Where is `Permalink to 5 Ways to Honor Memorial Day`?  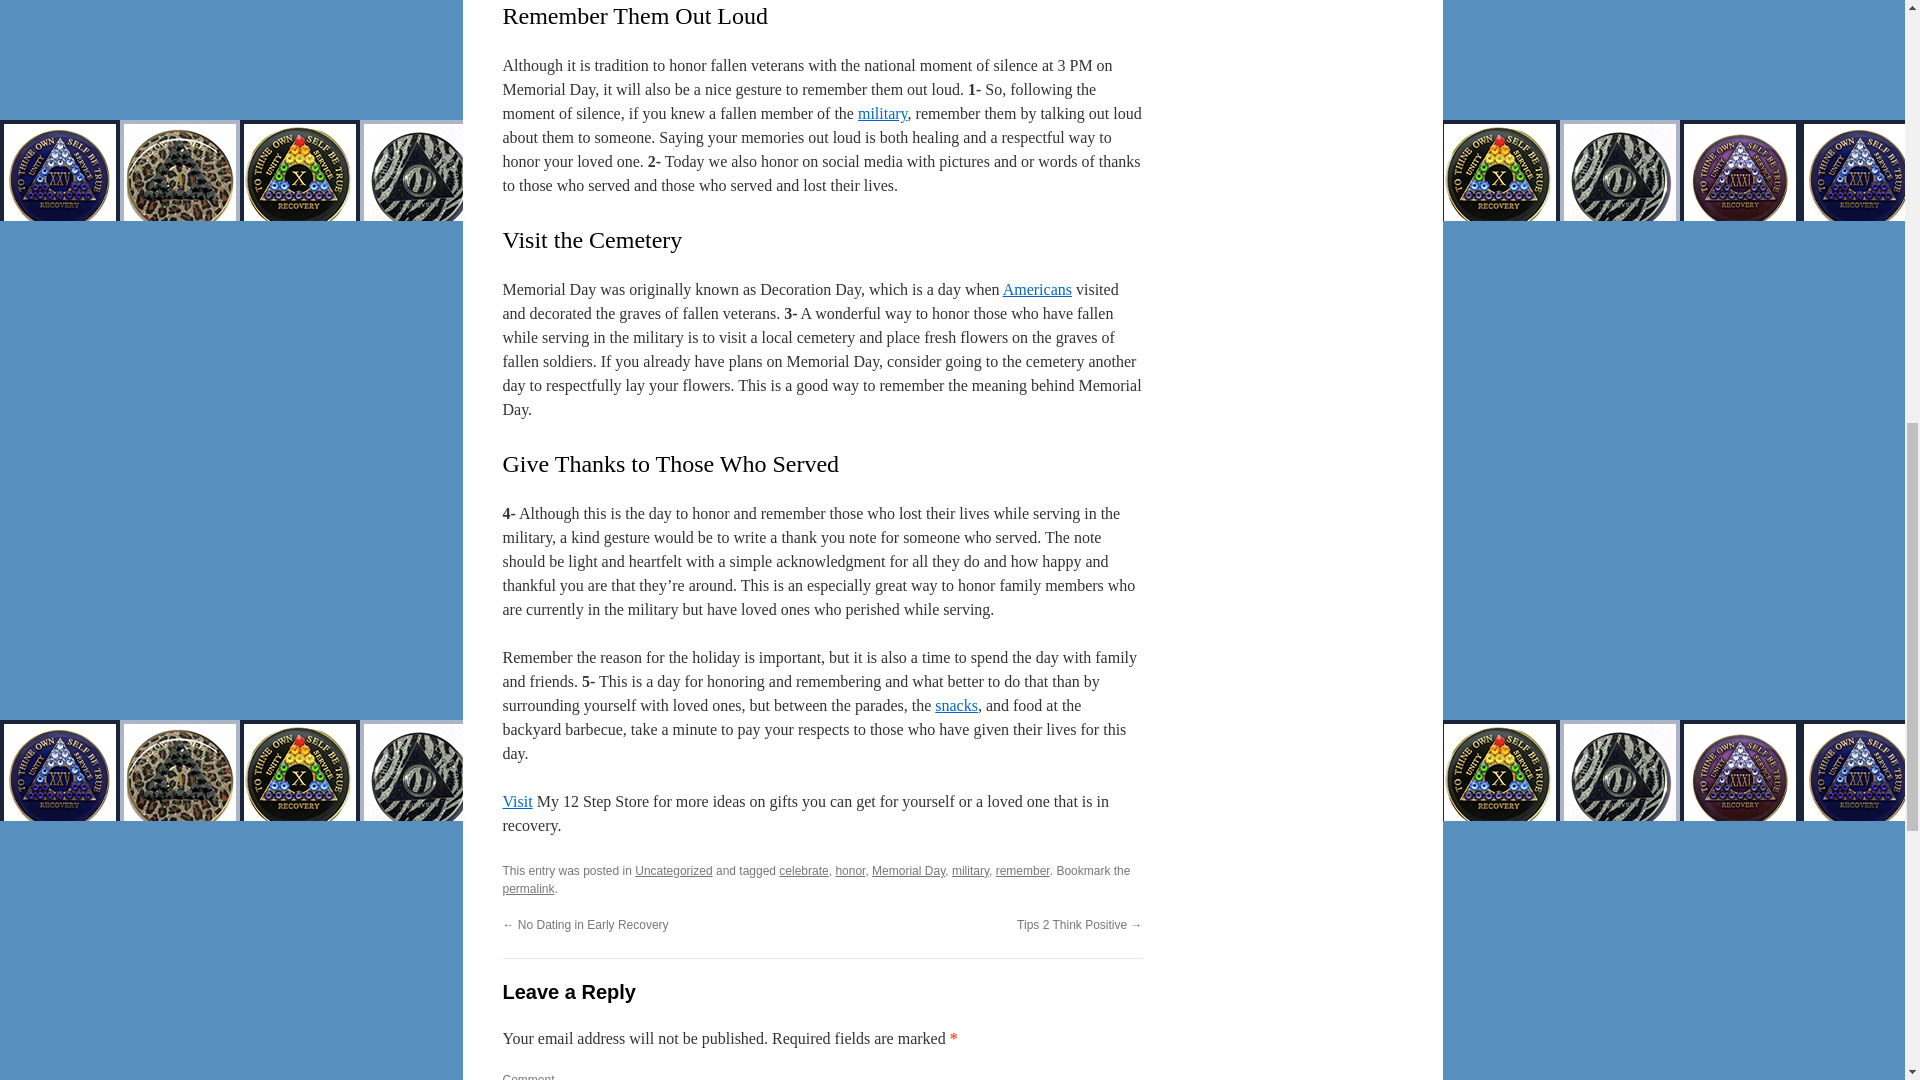 Permalink to 5 Ways to Honor Memorial Day is located at coordinates (528, 889).